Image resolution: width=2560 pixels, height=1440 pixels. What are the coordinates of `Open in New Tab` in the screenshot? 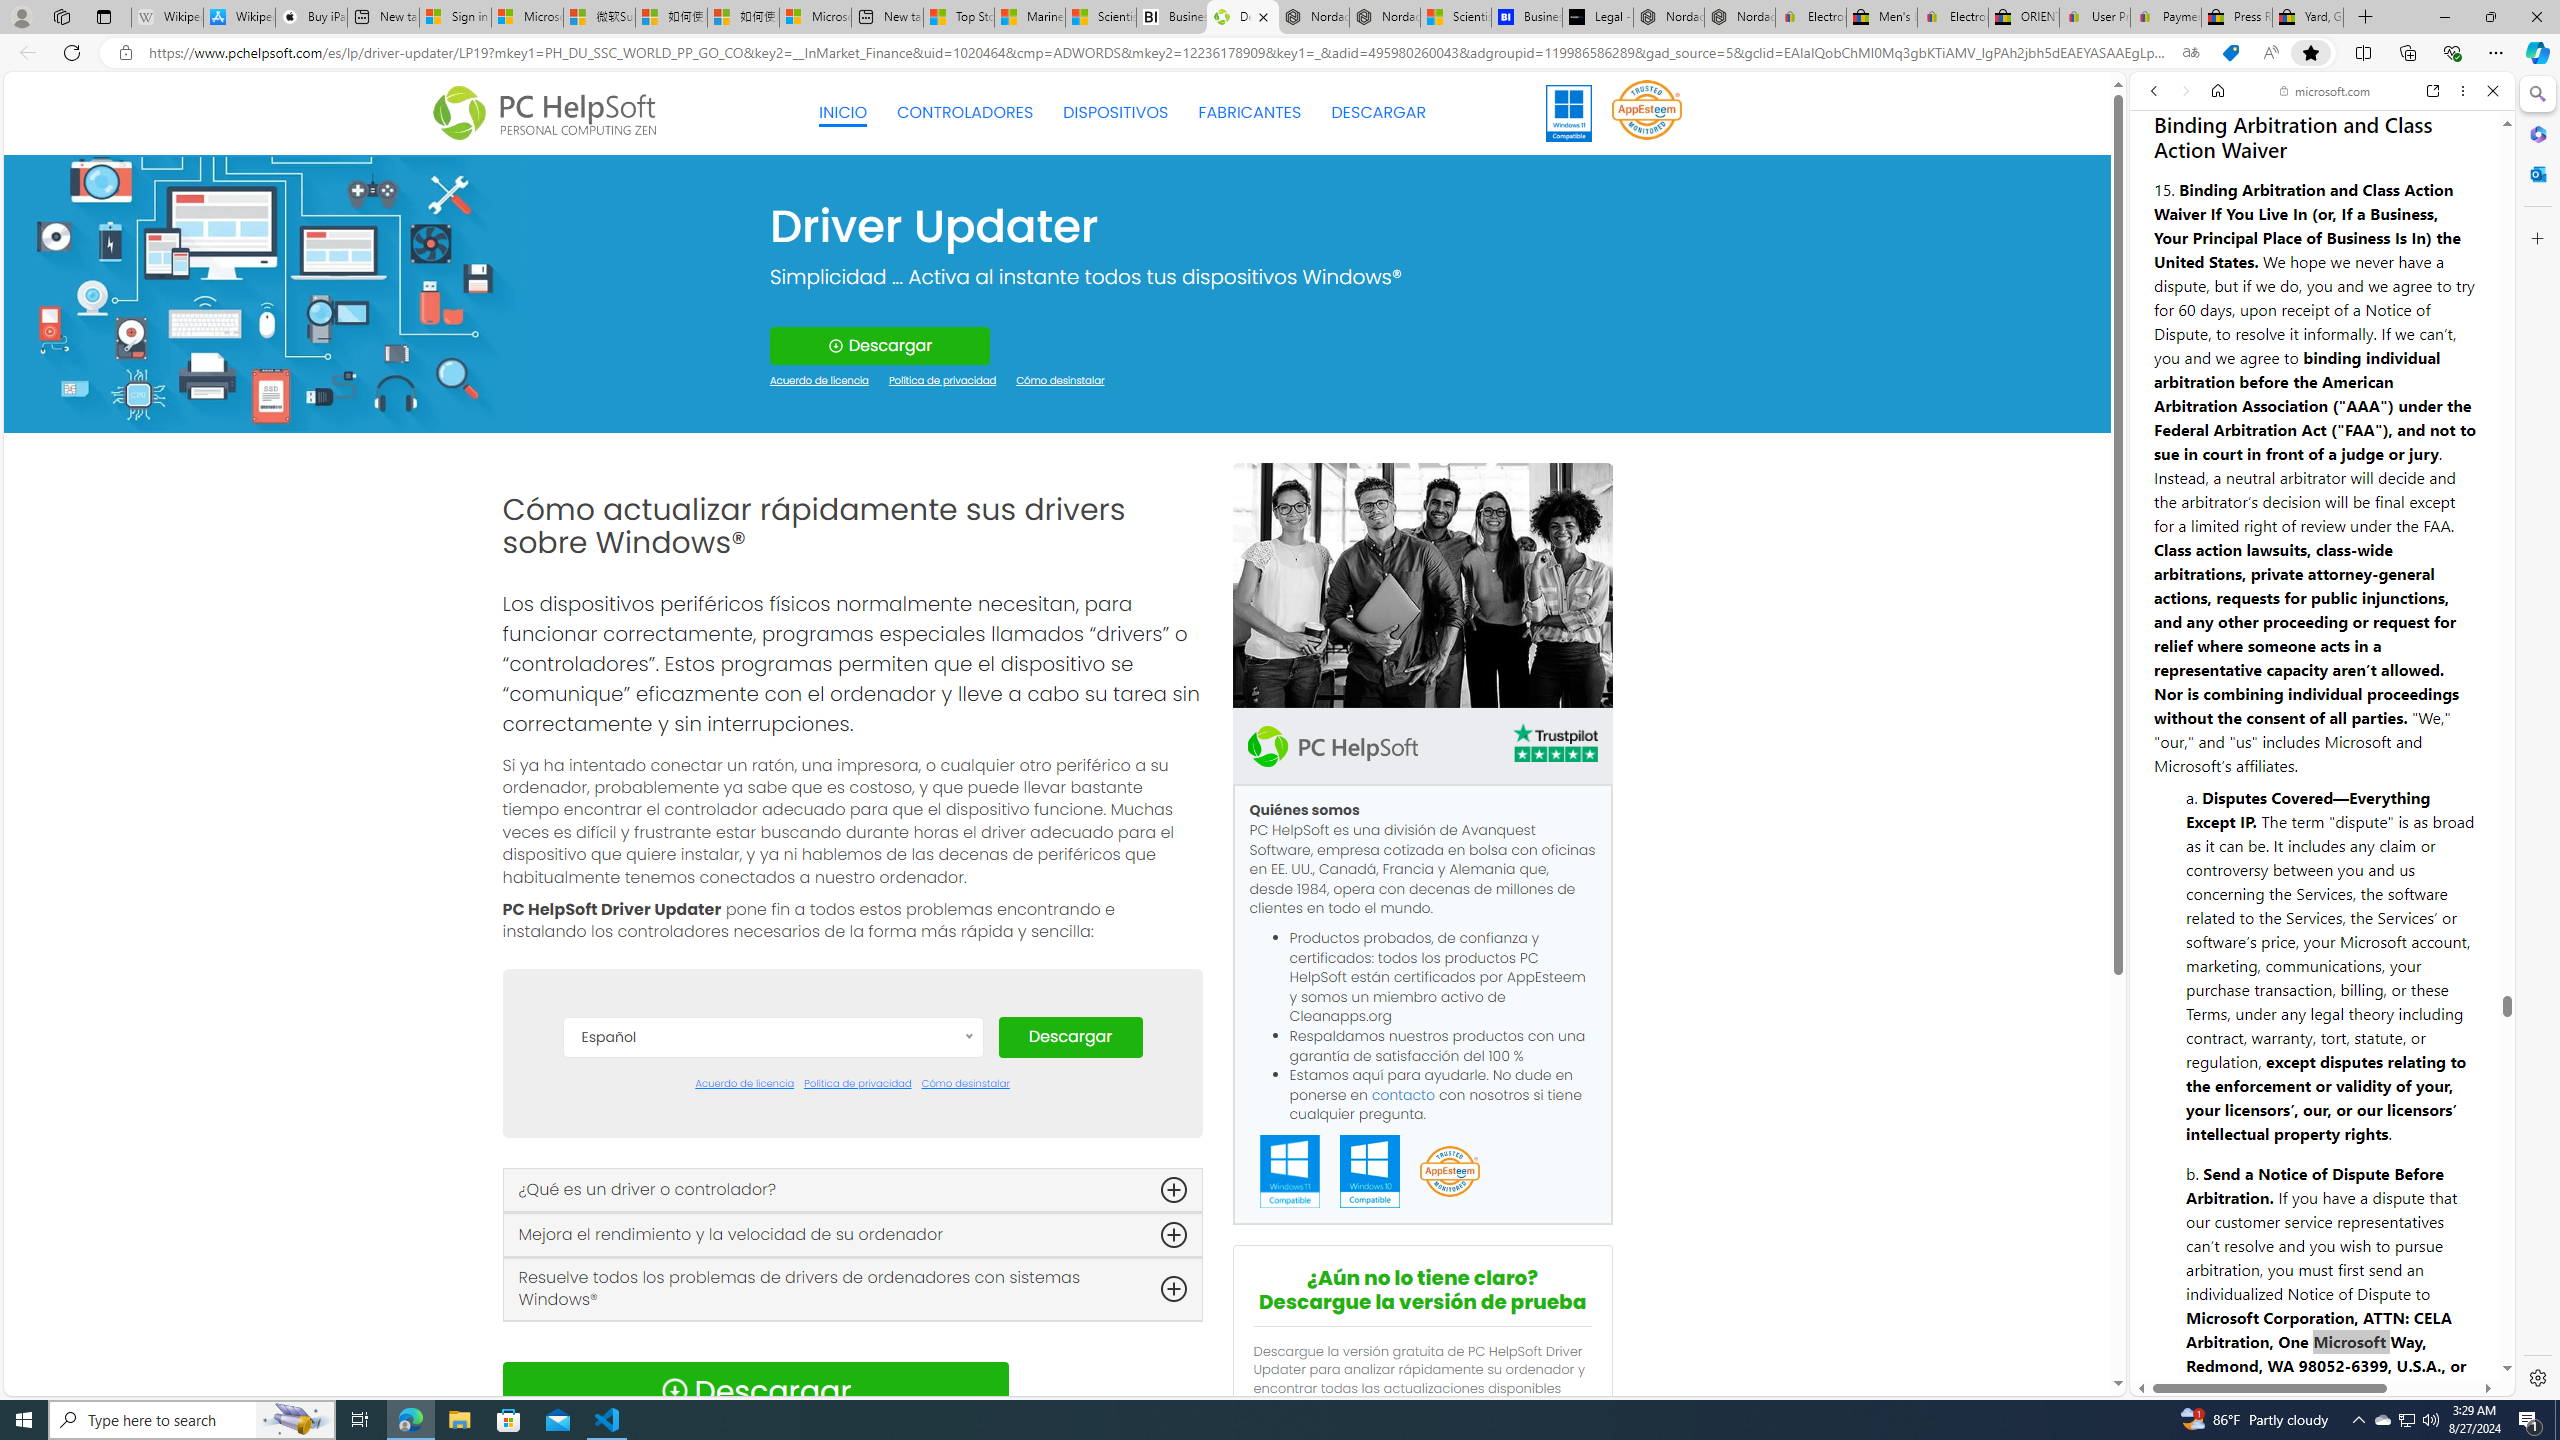 It's located at (2322, 1352).